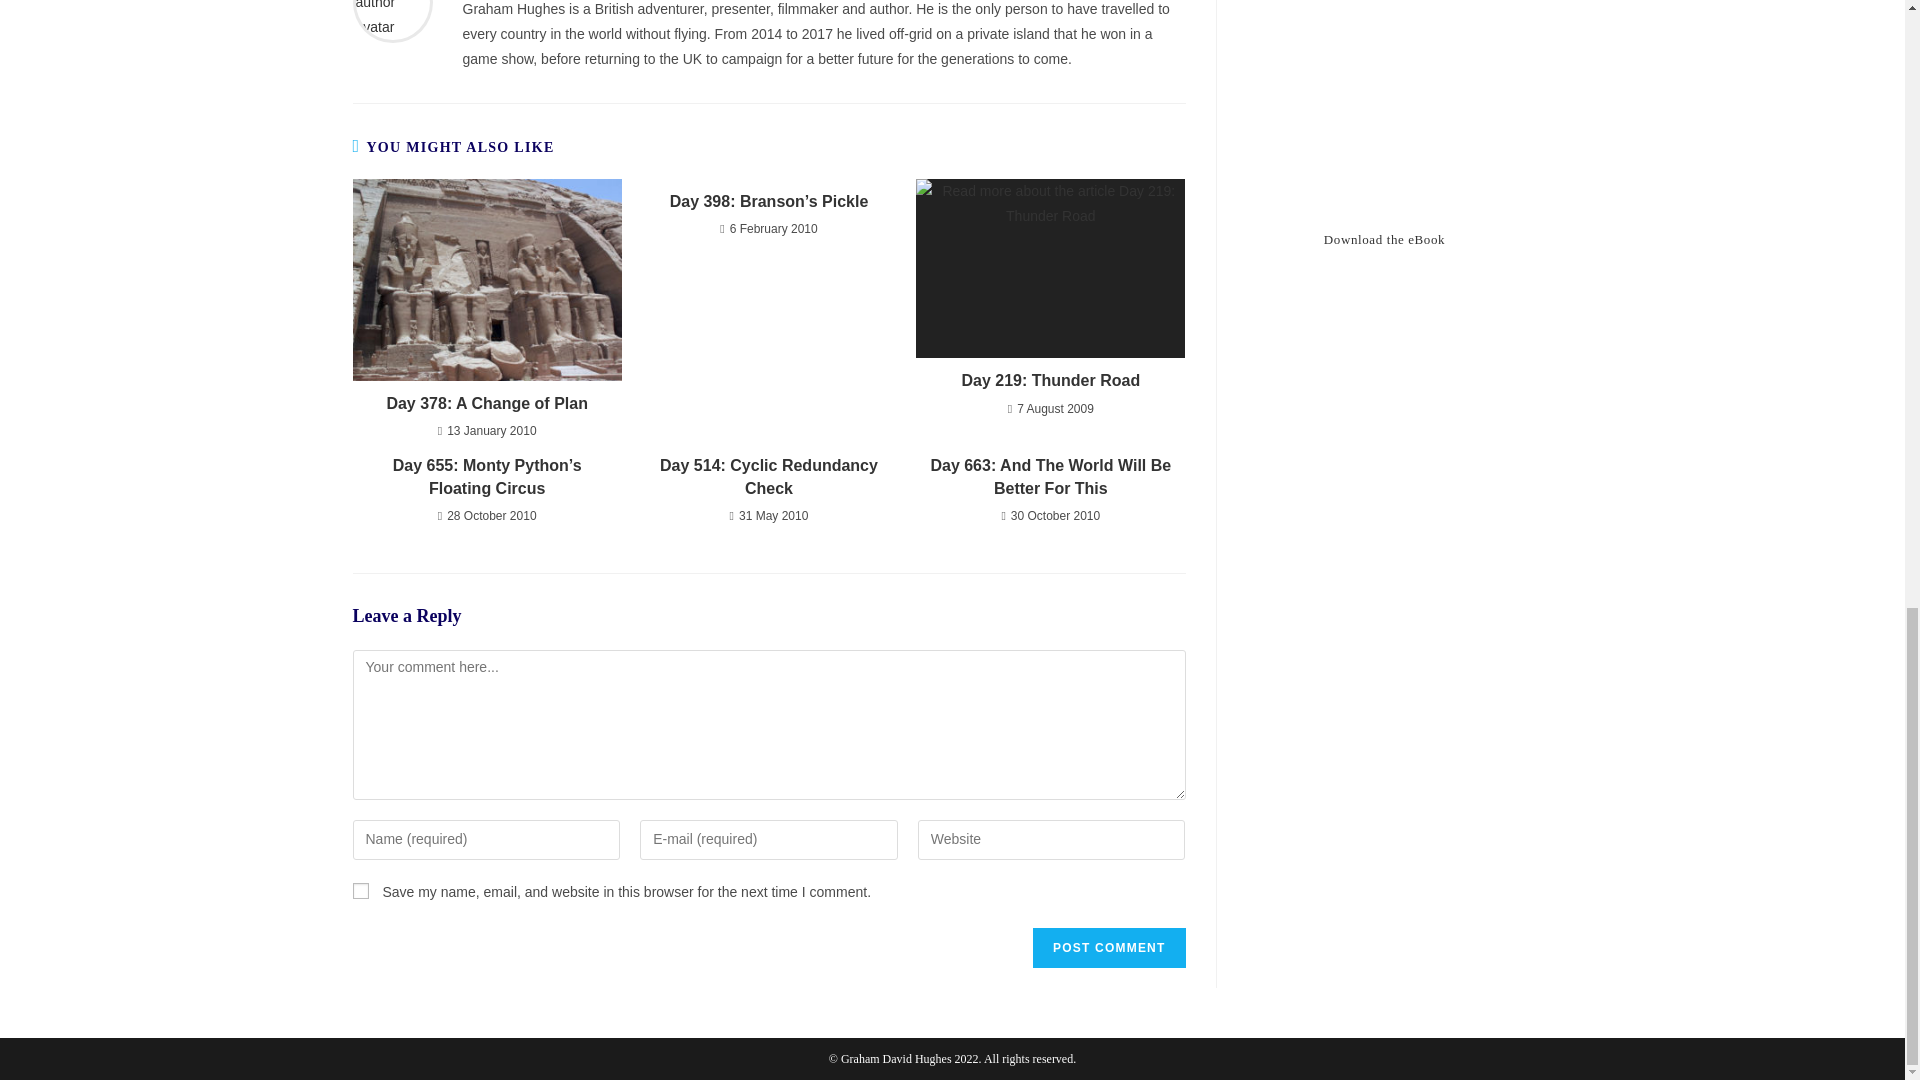 The height and width of the screenshot is (1080, 1920). Describe the element at coordinates (1108, 947) in the screenshot. I see `Post Comment` at that location.